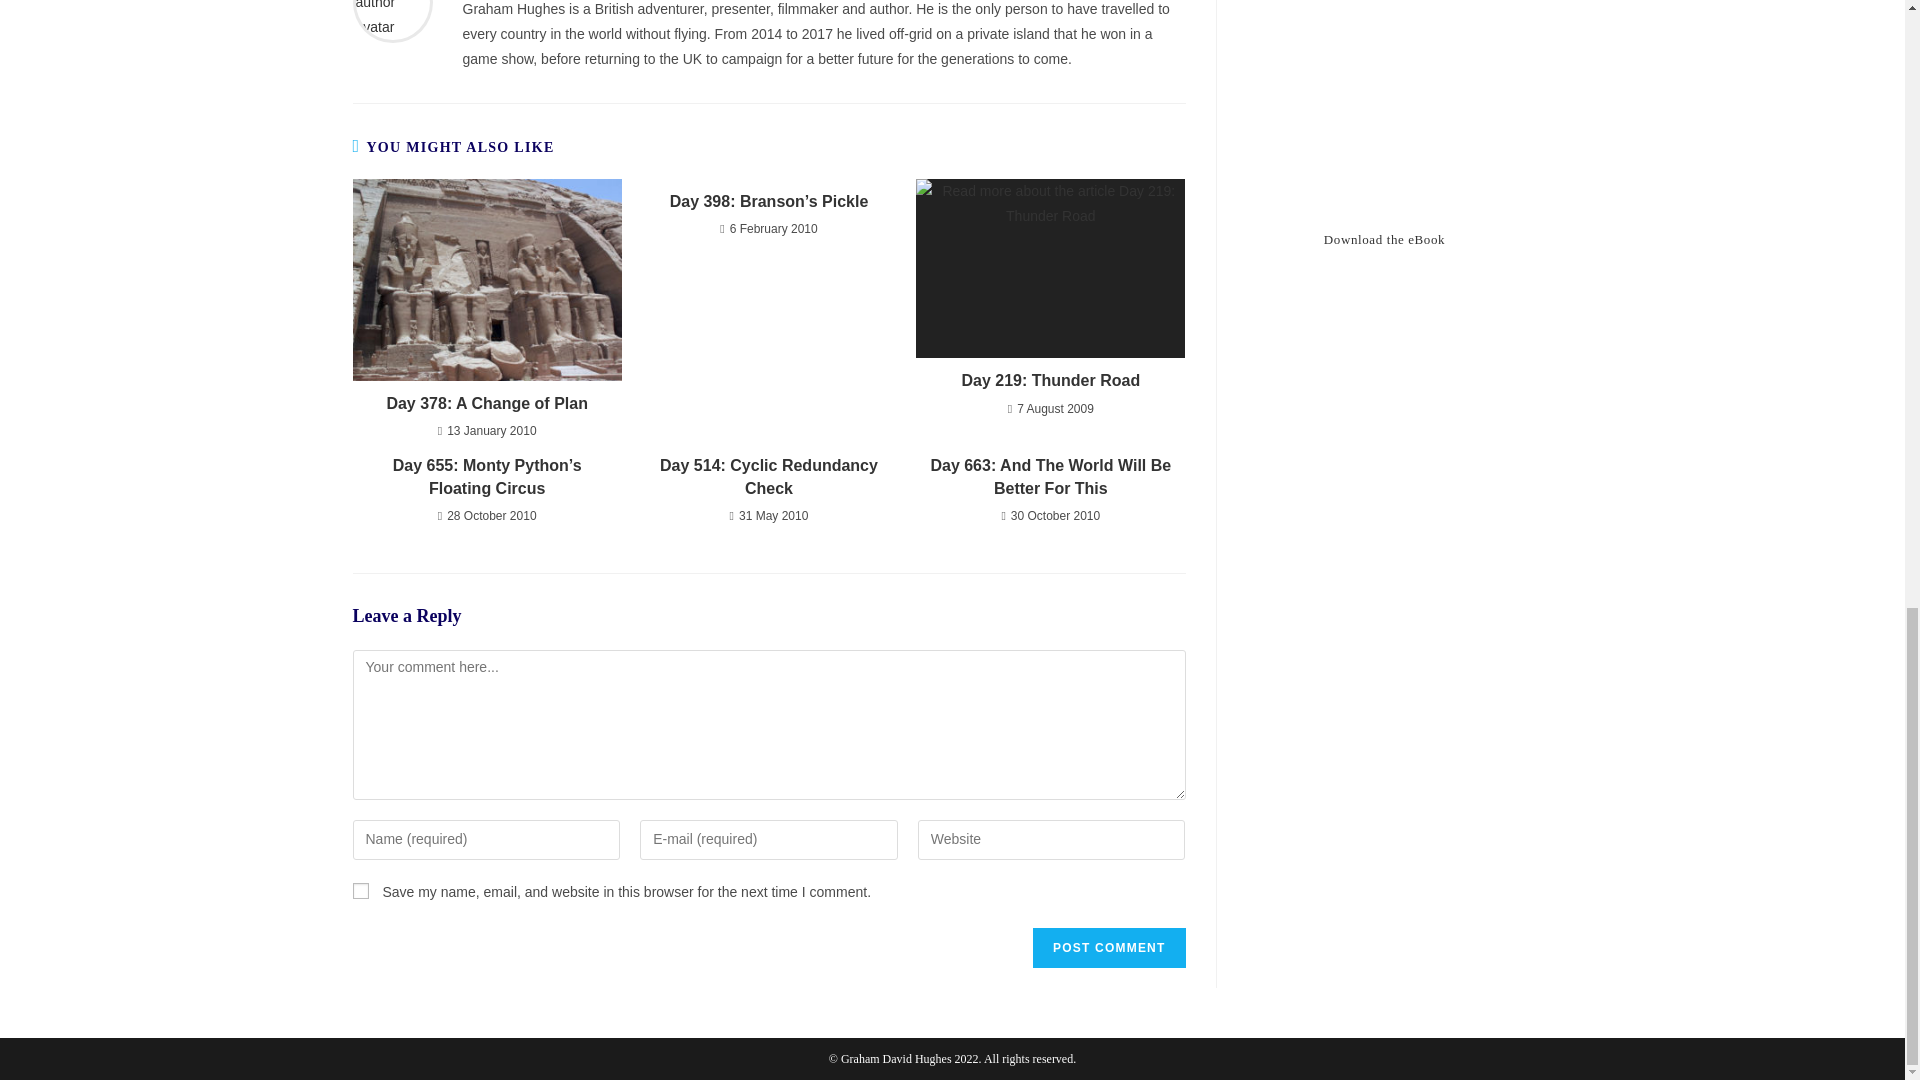 The height and width of the screenshot is (1080, 1920). Describe the element at coordinates (1108, 947) in the screenshot. I see `Post Comment` at that location.